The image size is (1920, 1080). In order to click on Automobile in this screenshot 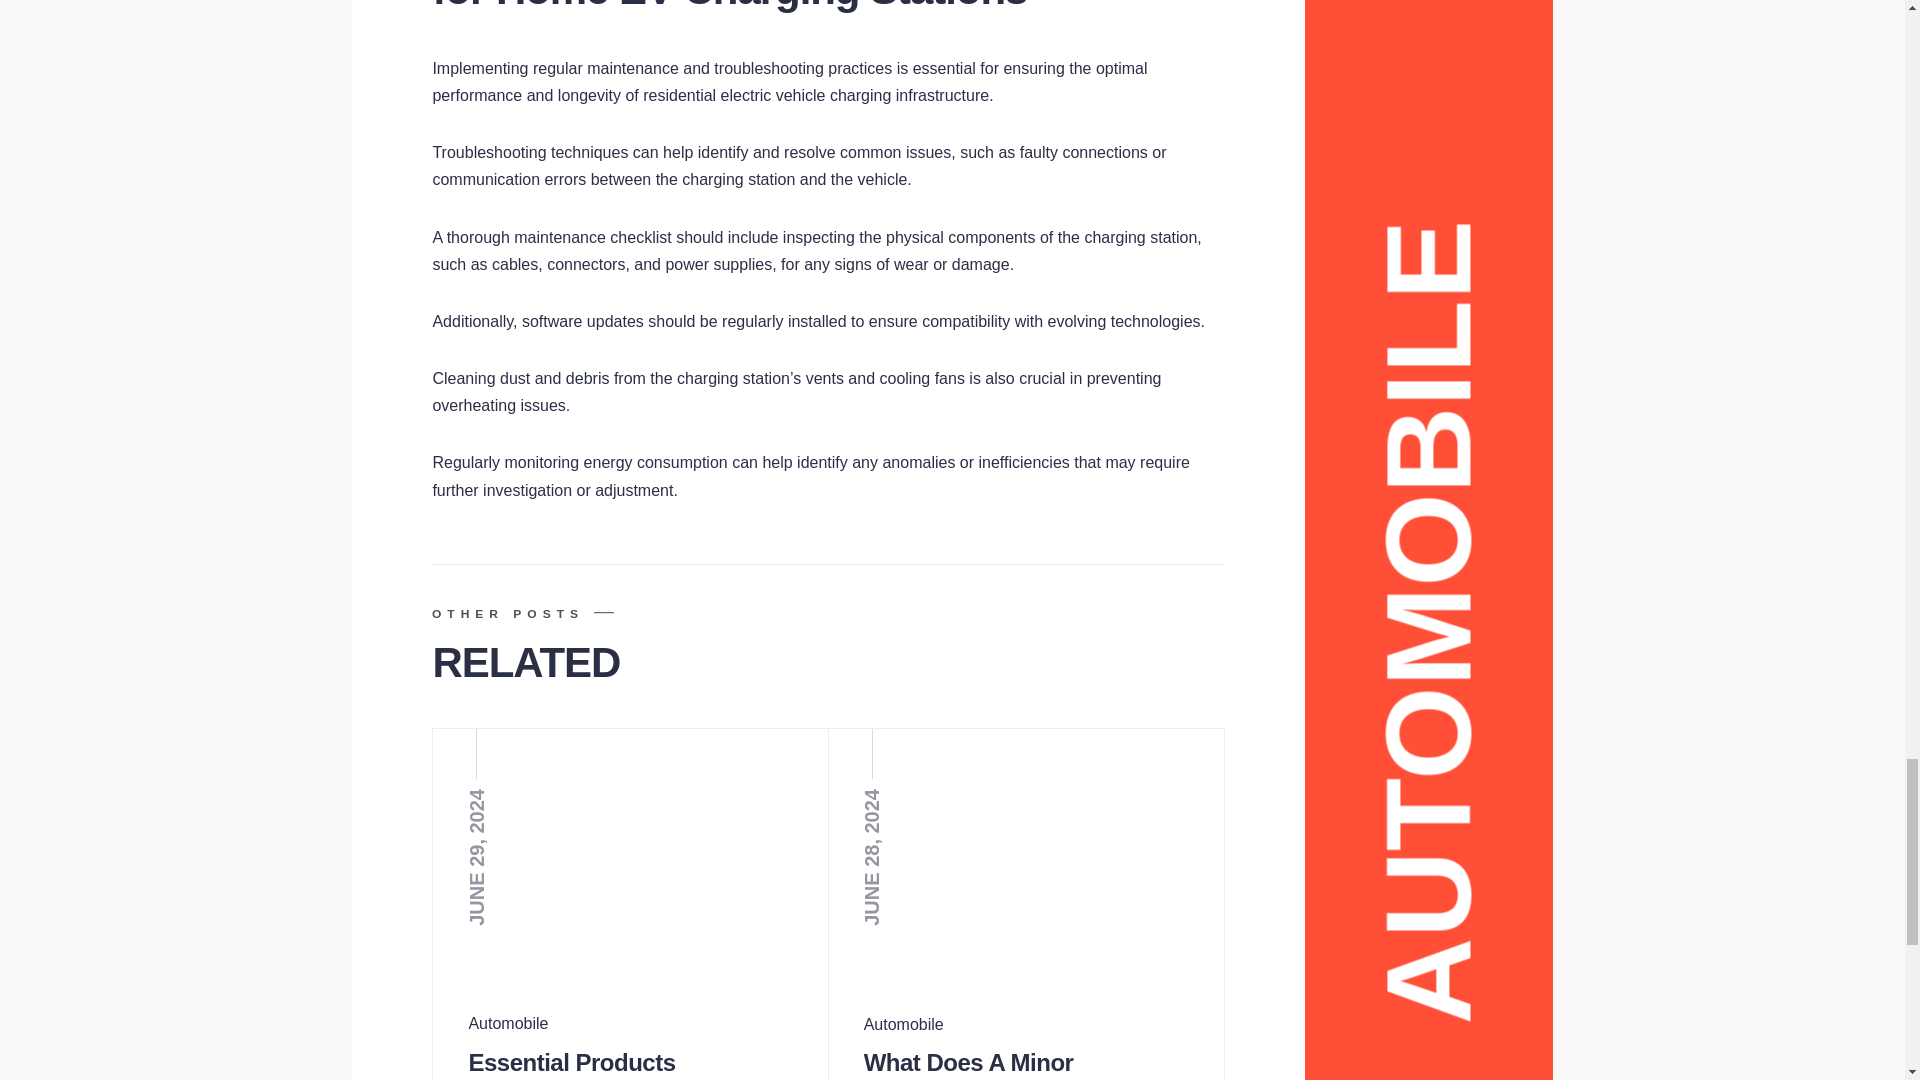, I will do `click(904, 1024)`.